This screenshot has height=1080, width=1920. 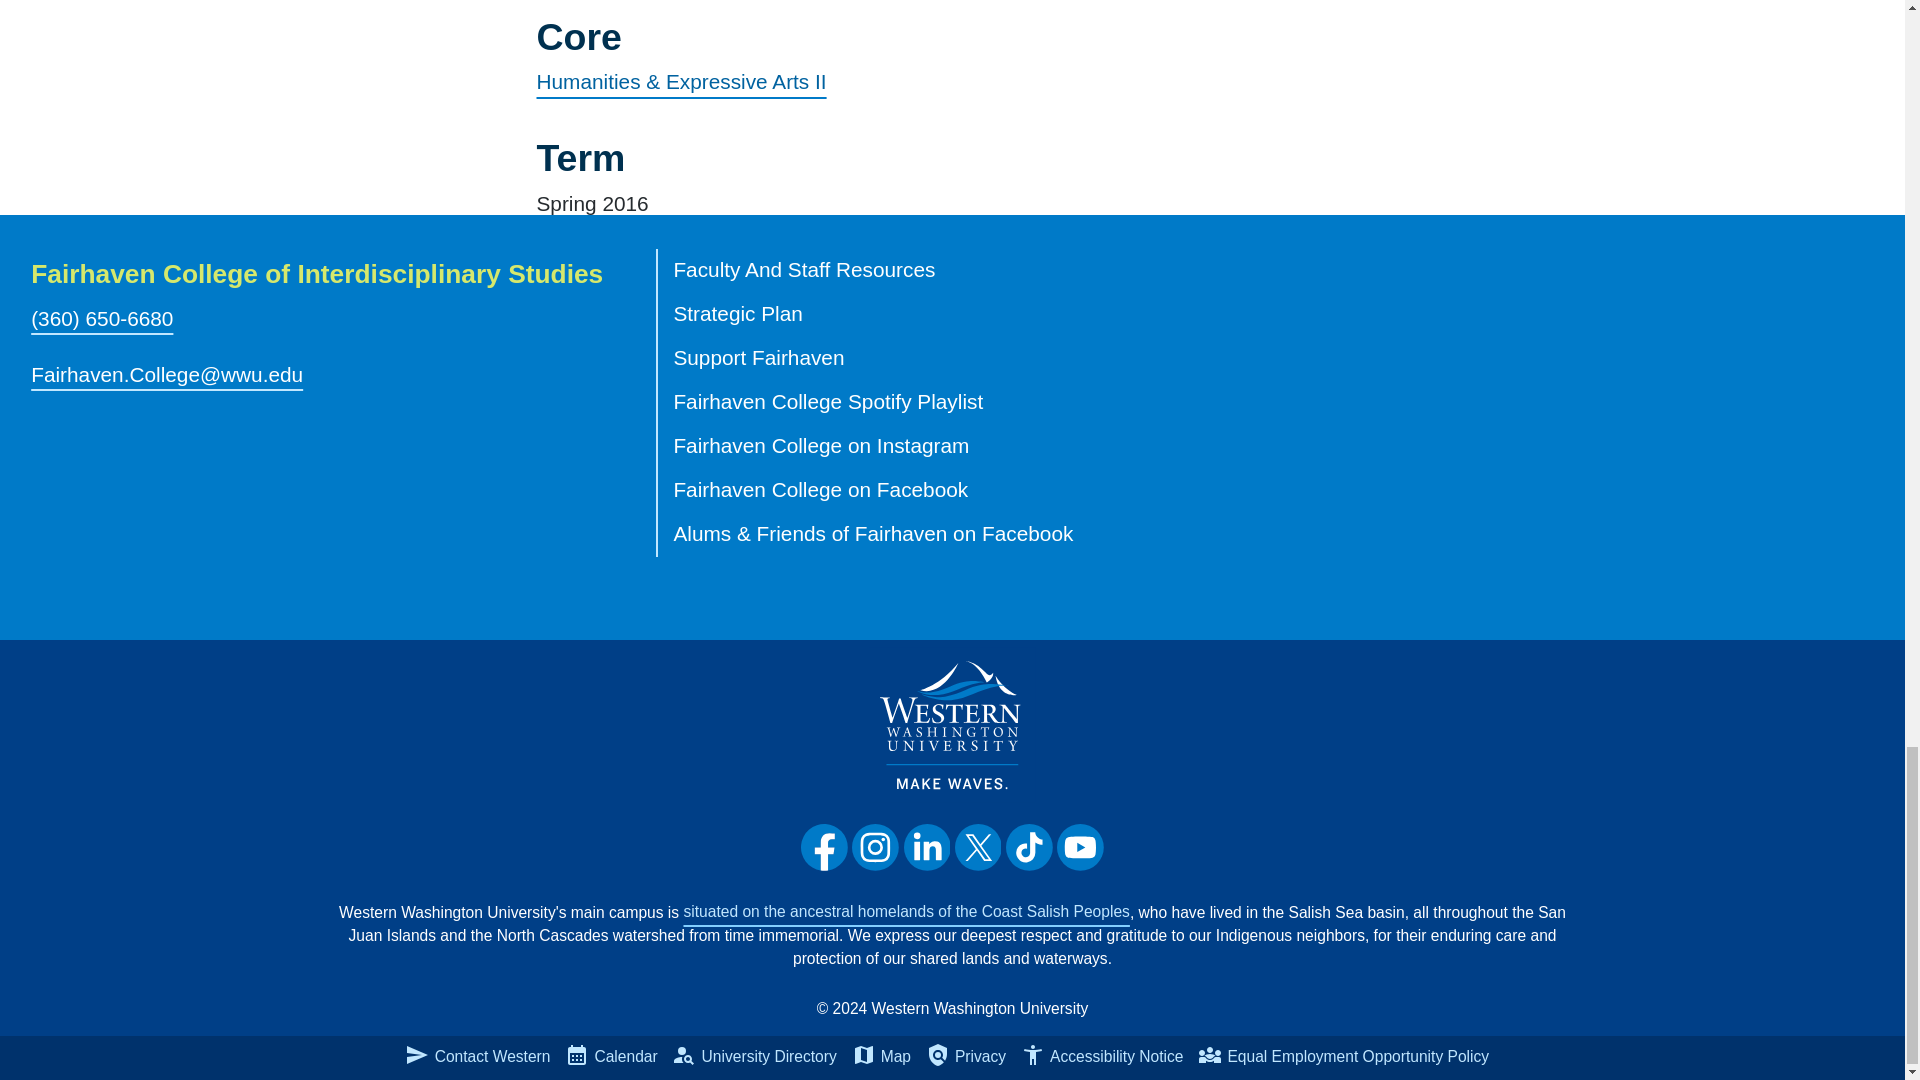 I want to click on Western Logo, so click(x=952, y=724).